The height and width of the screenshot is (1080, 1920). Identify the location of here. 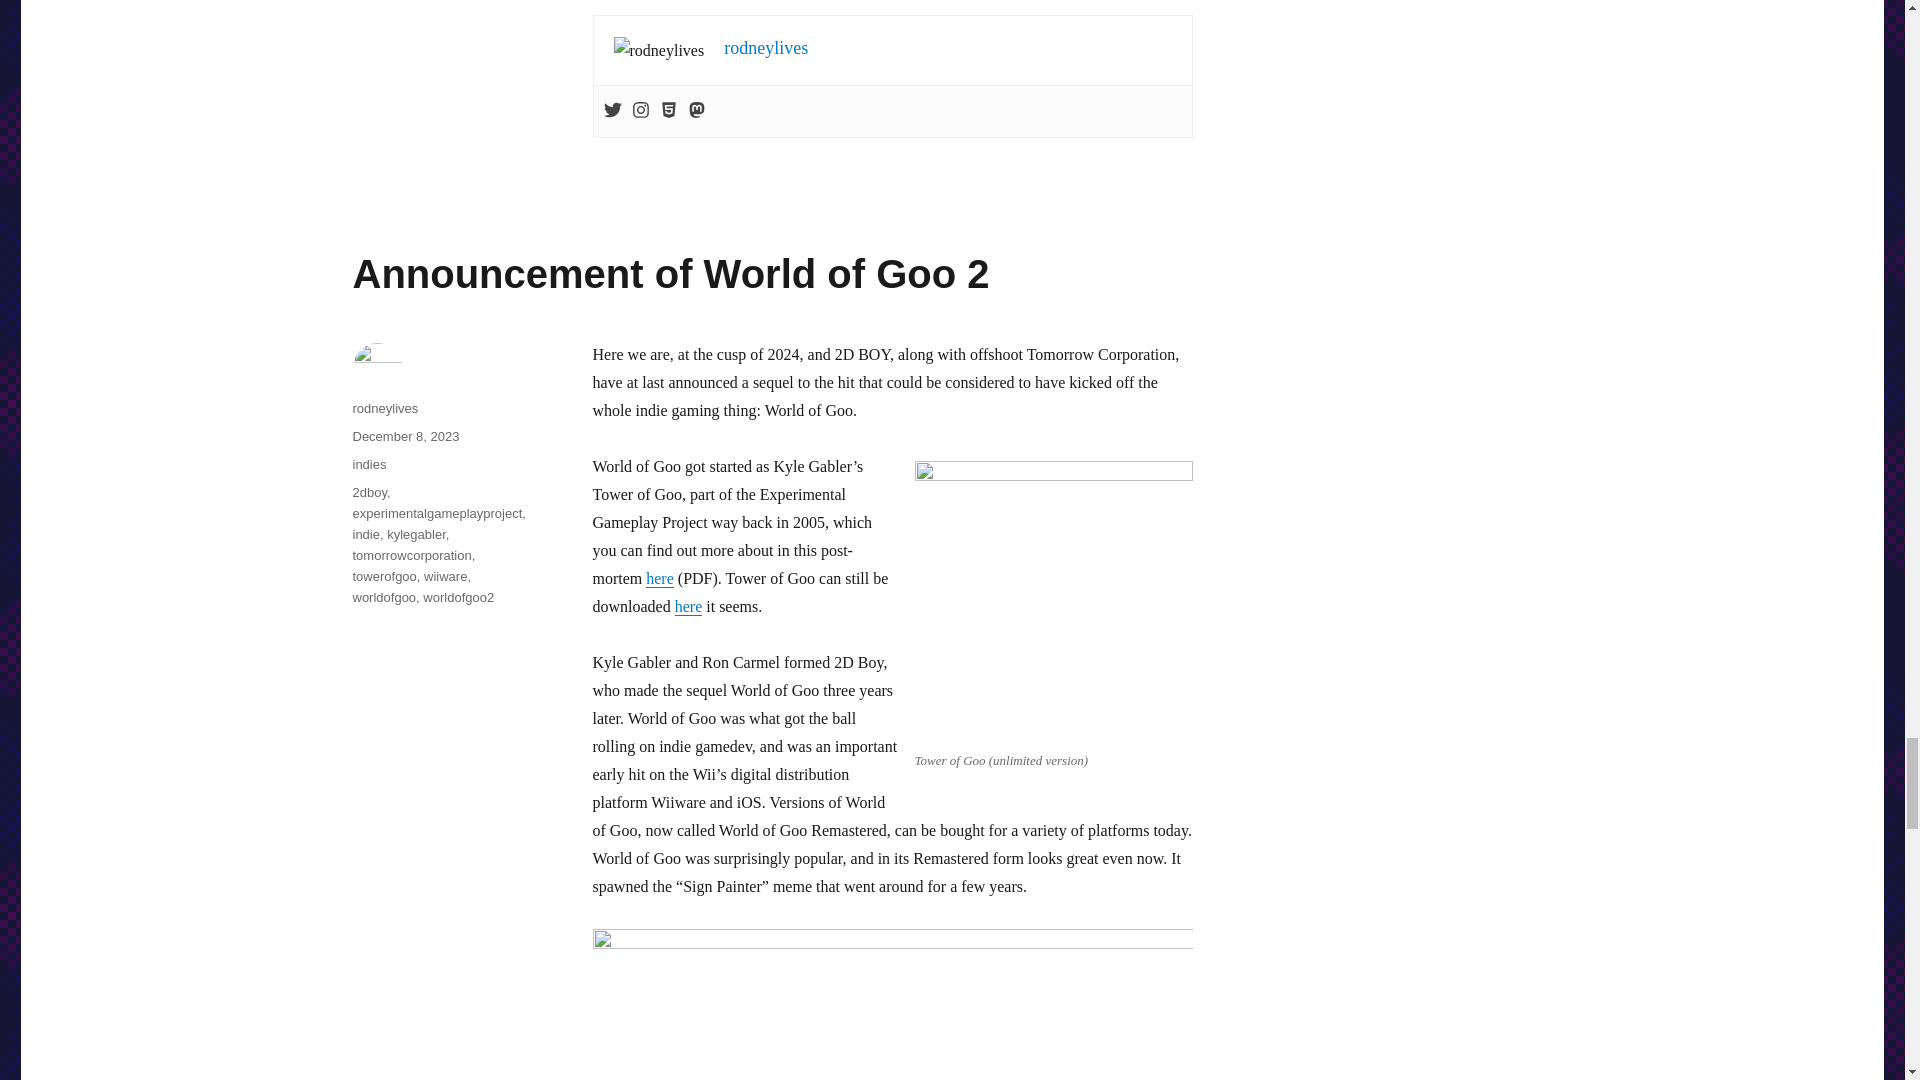
(659, 578).